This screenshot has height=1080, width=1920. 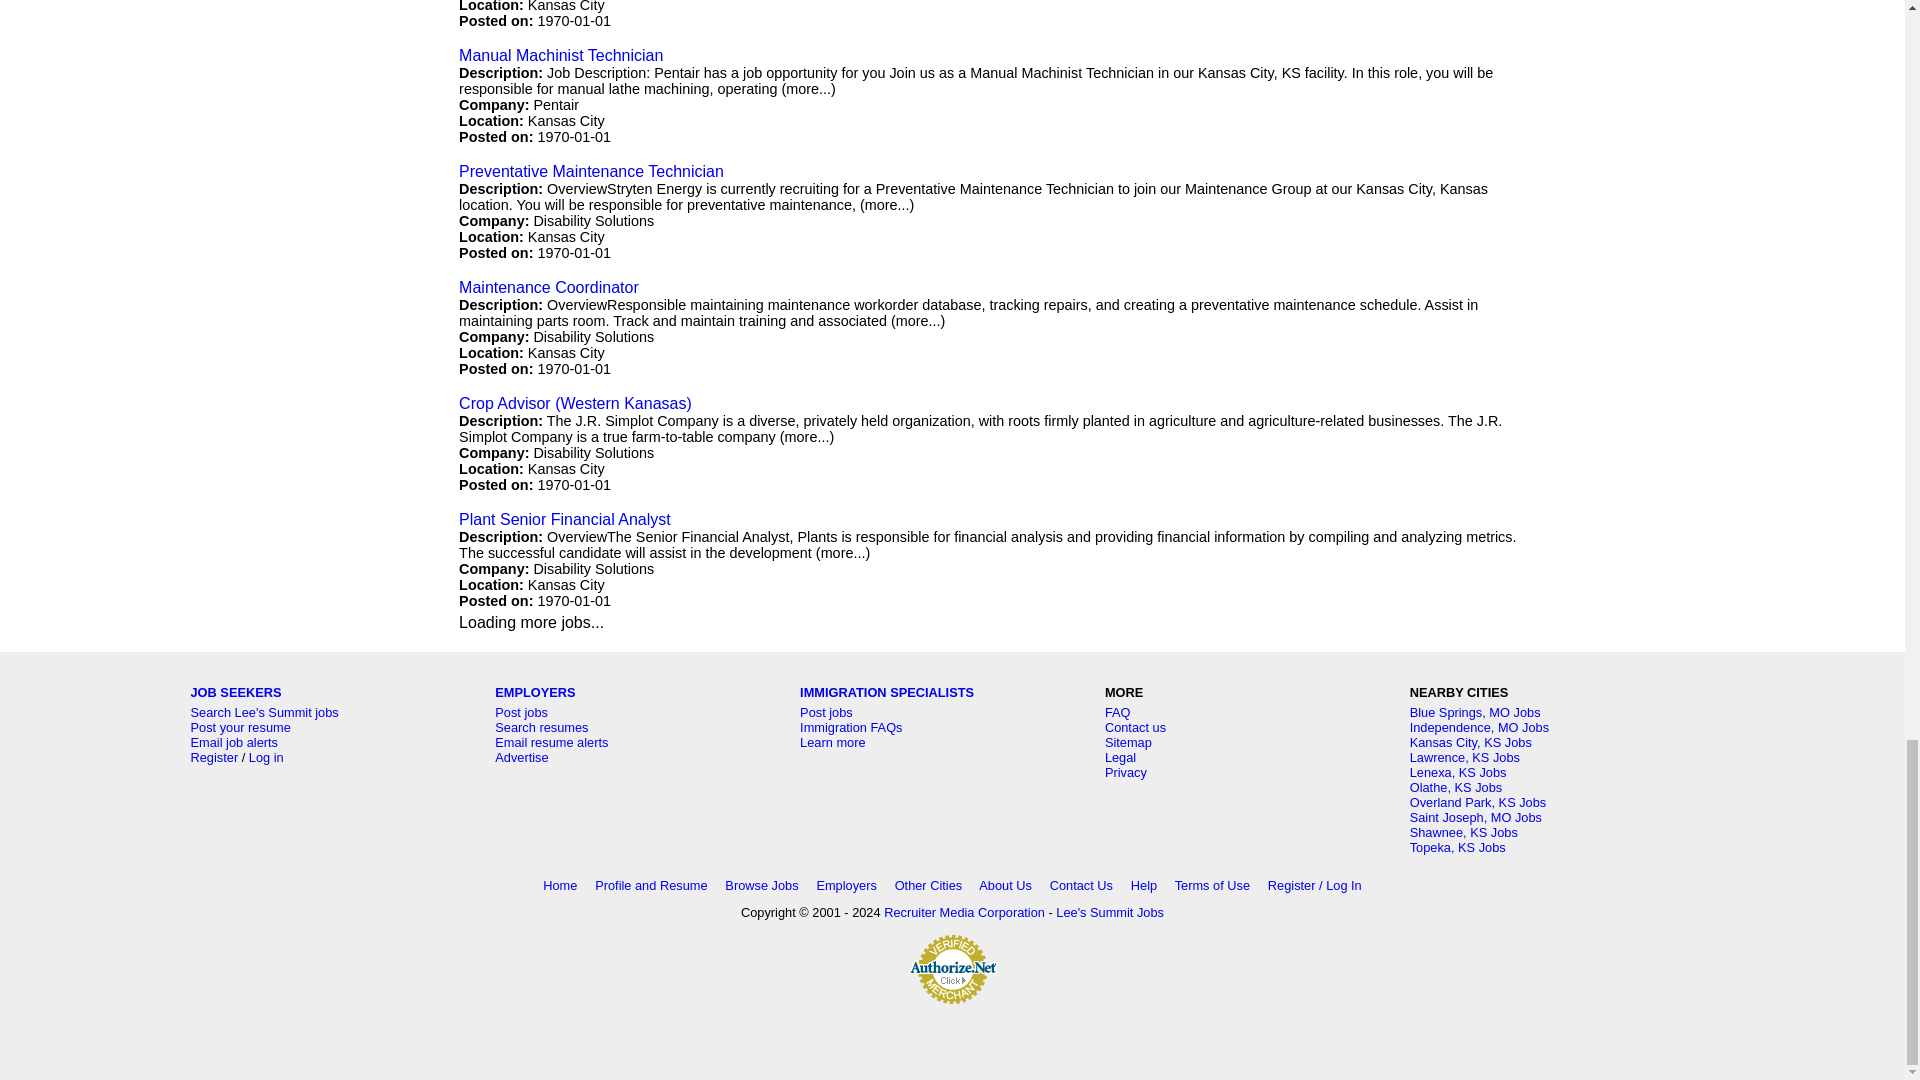 What do you see at coordinates (564, 519) in the screenshot?
I see `Plant Senior Financial Analyst` at bounding box center [564, 519].